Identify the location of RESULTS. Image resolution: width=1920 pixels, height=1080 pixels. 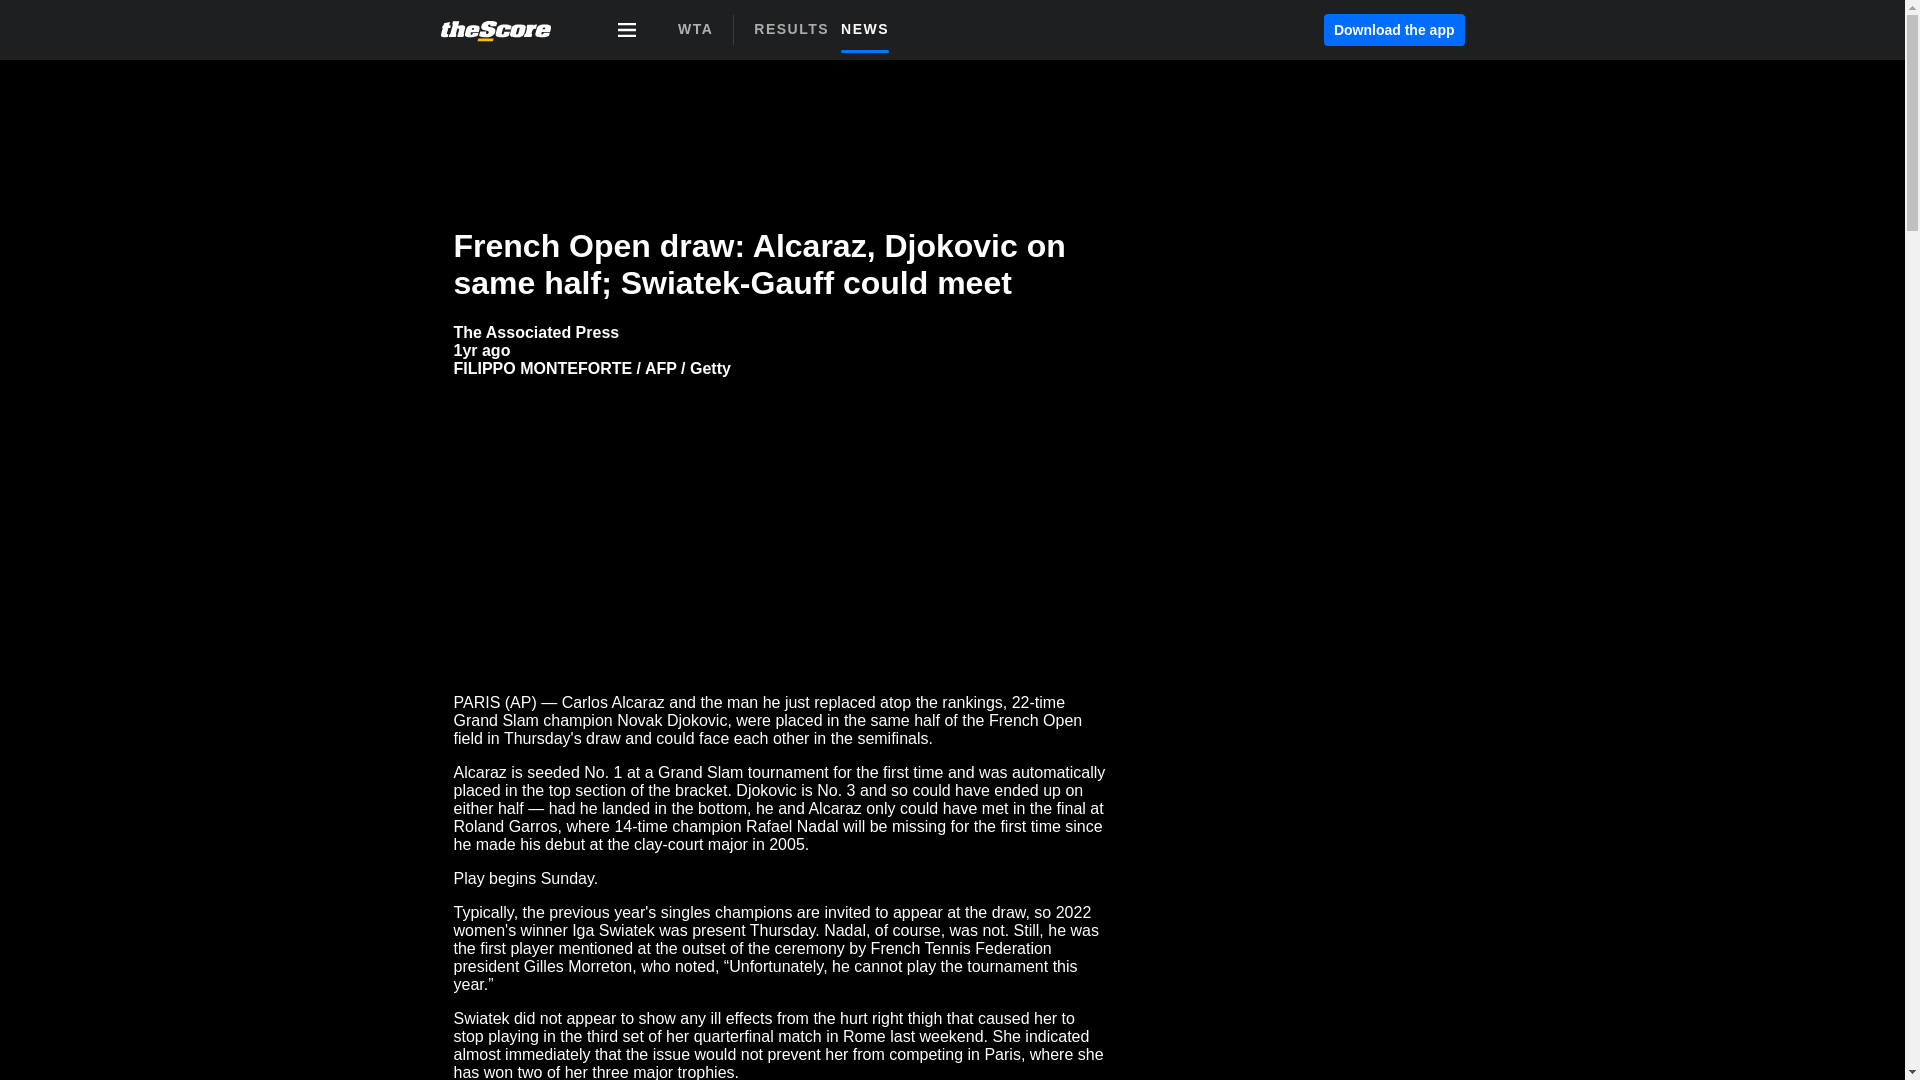
(482, 350).